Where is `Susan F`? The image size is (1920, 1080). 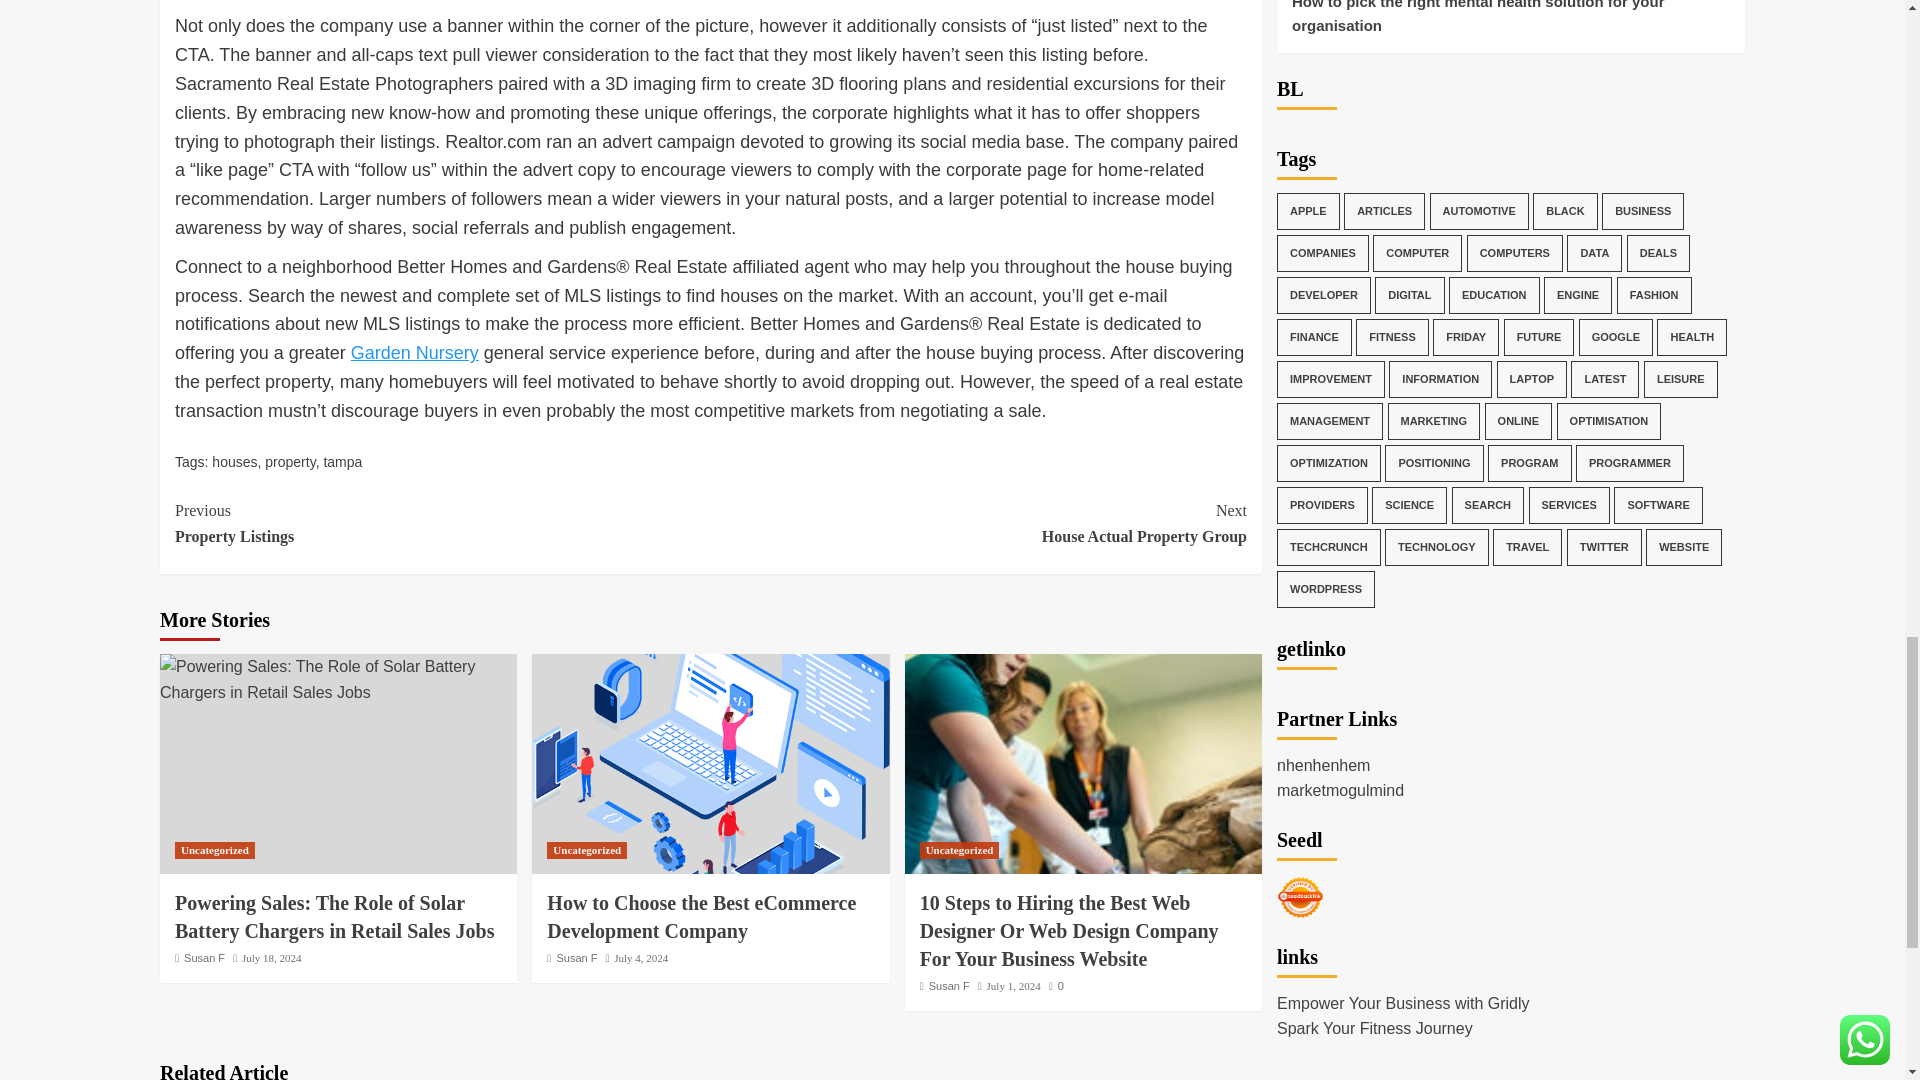
Susan F is located at coordinates (414, 352).